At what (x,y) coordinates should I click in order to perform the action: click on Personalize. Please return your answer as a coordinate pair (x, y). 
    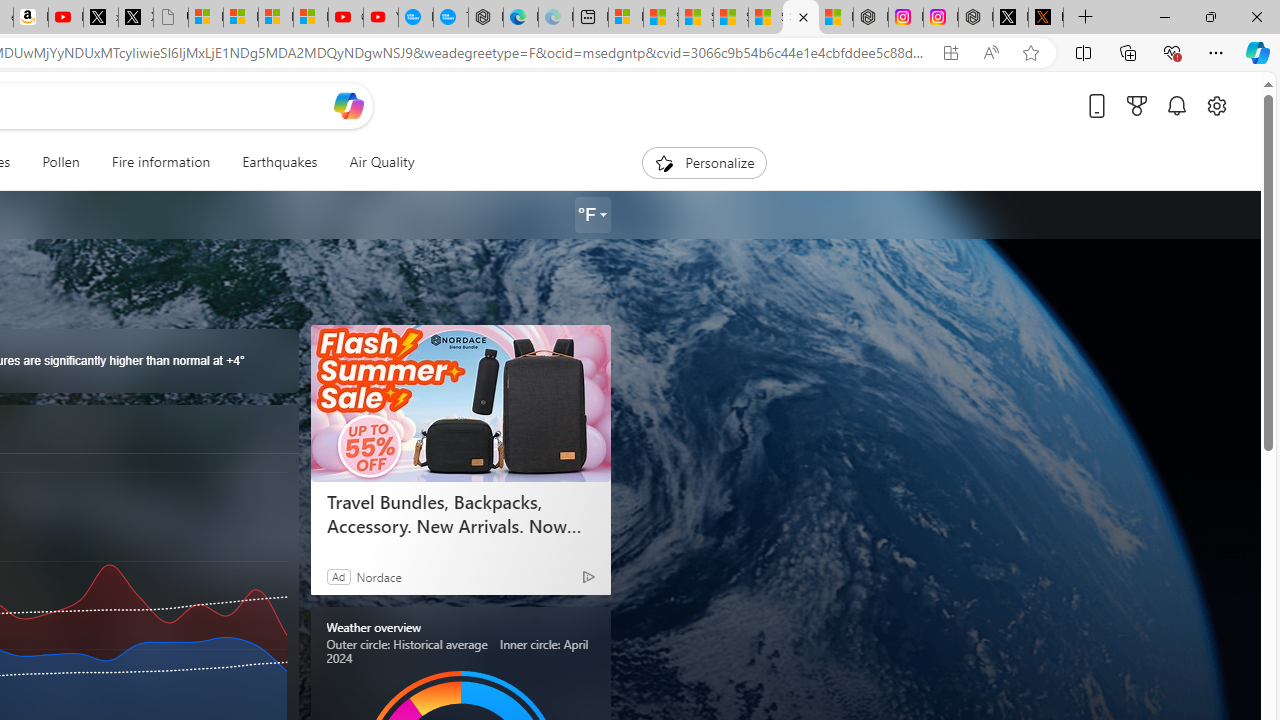
    Looking at the image, I should click on (704, 162).